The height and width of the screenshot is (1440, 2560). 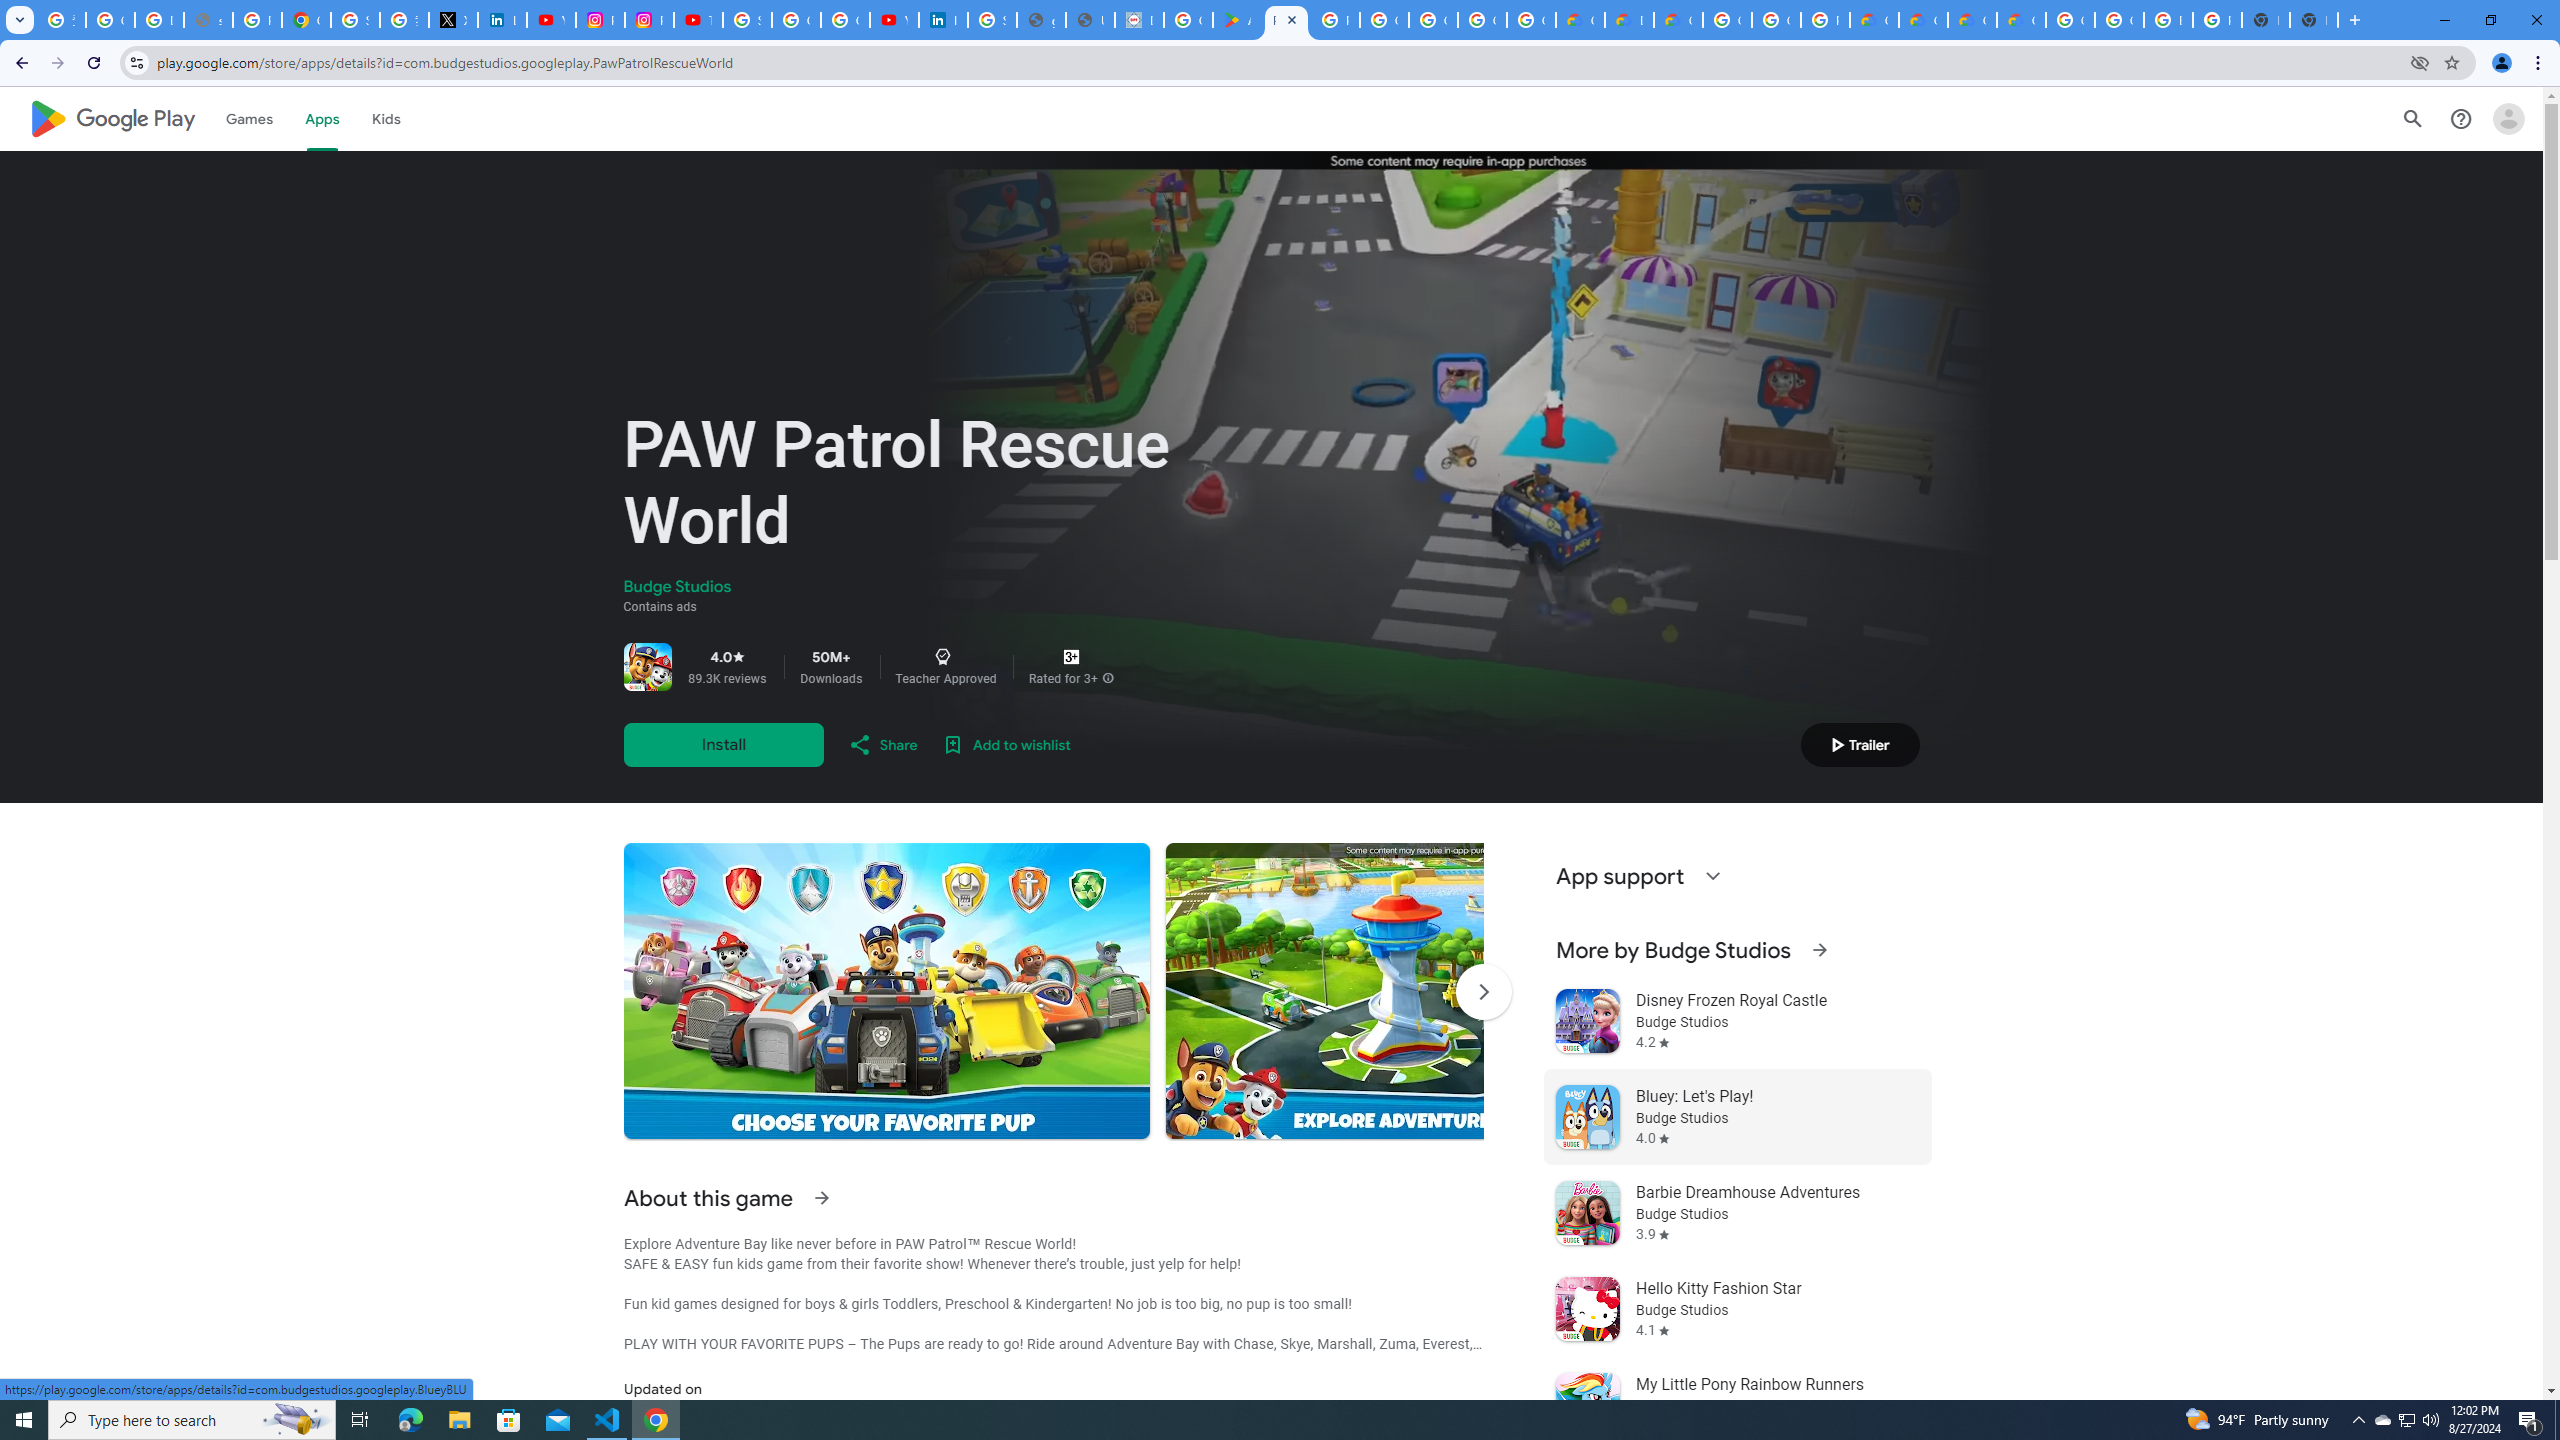 What do you see at coordinates (1090, 20) in the screenshot?
I see `User Details` at bounding box center [1090, 20].